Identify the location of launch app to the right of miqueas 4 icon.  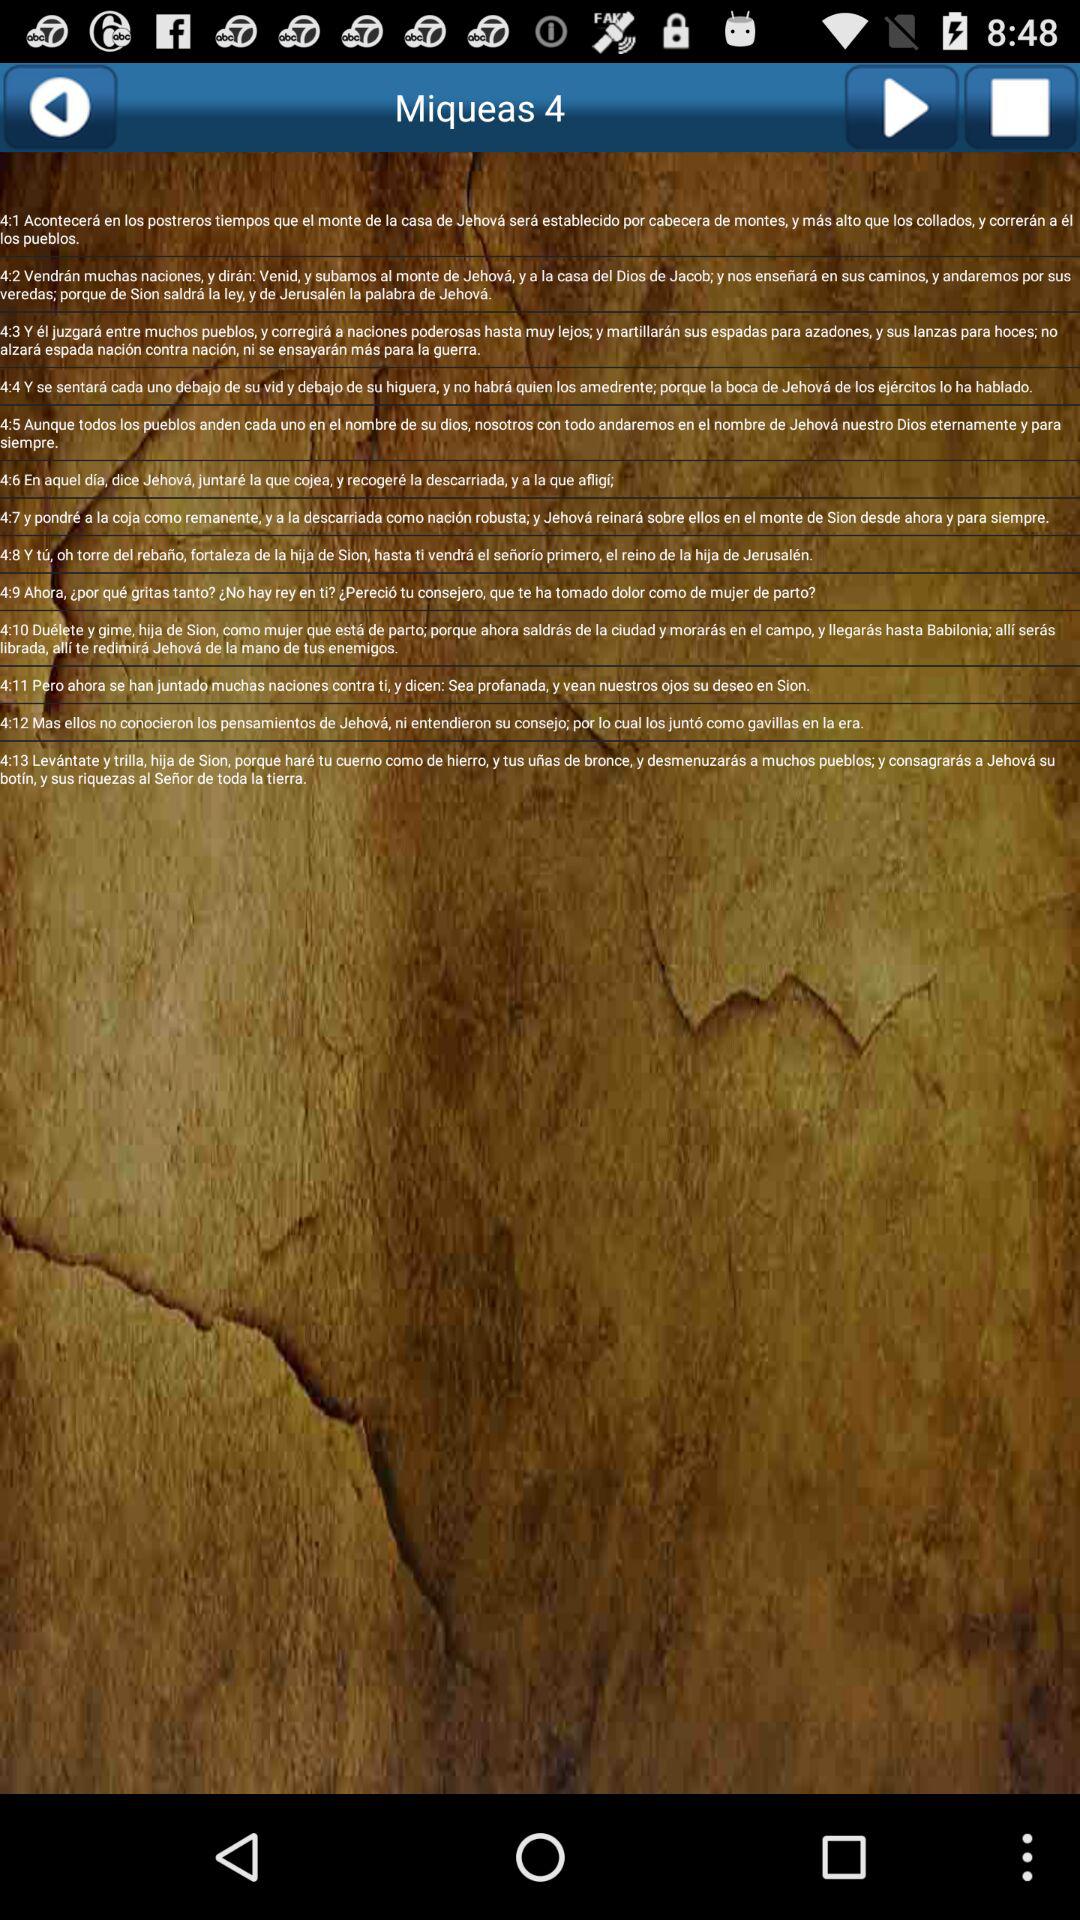
(900, 107).